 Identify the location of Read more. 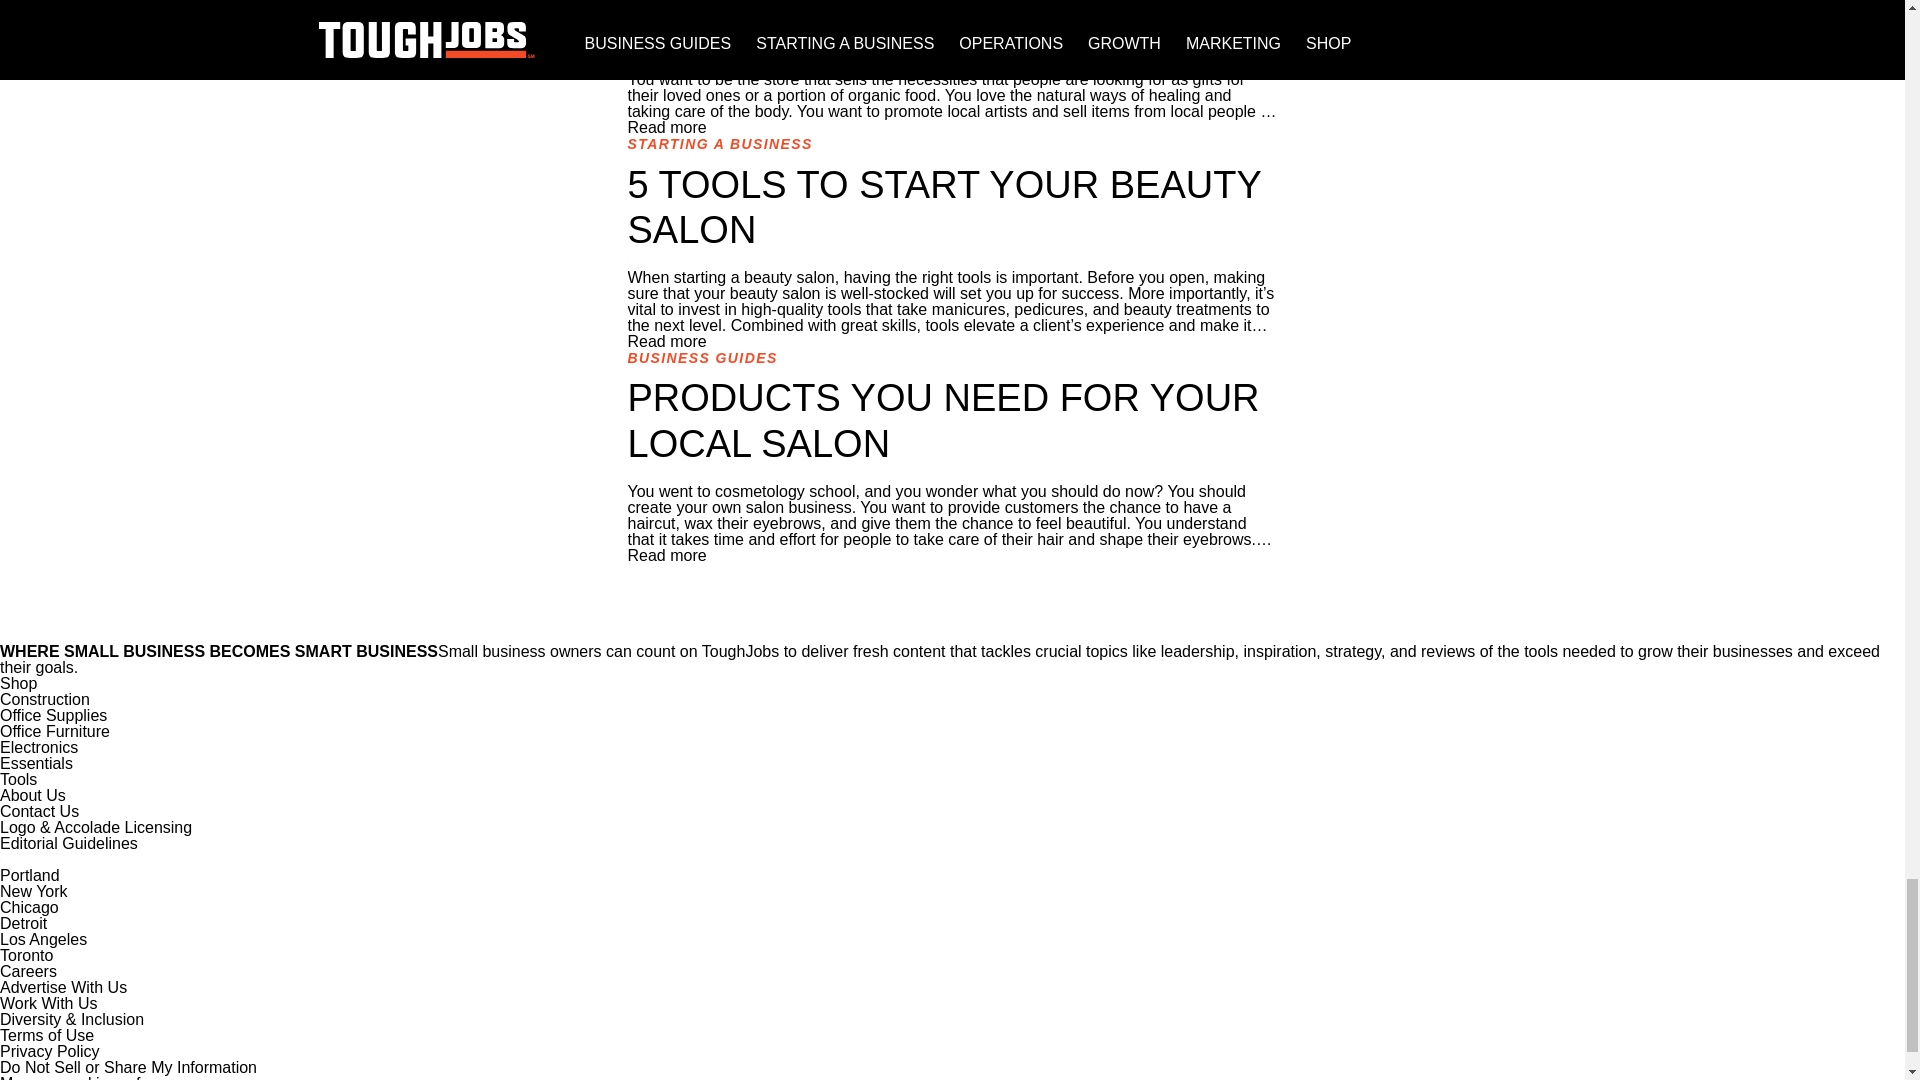
(666, 340).